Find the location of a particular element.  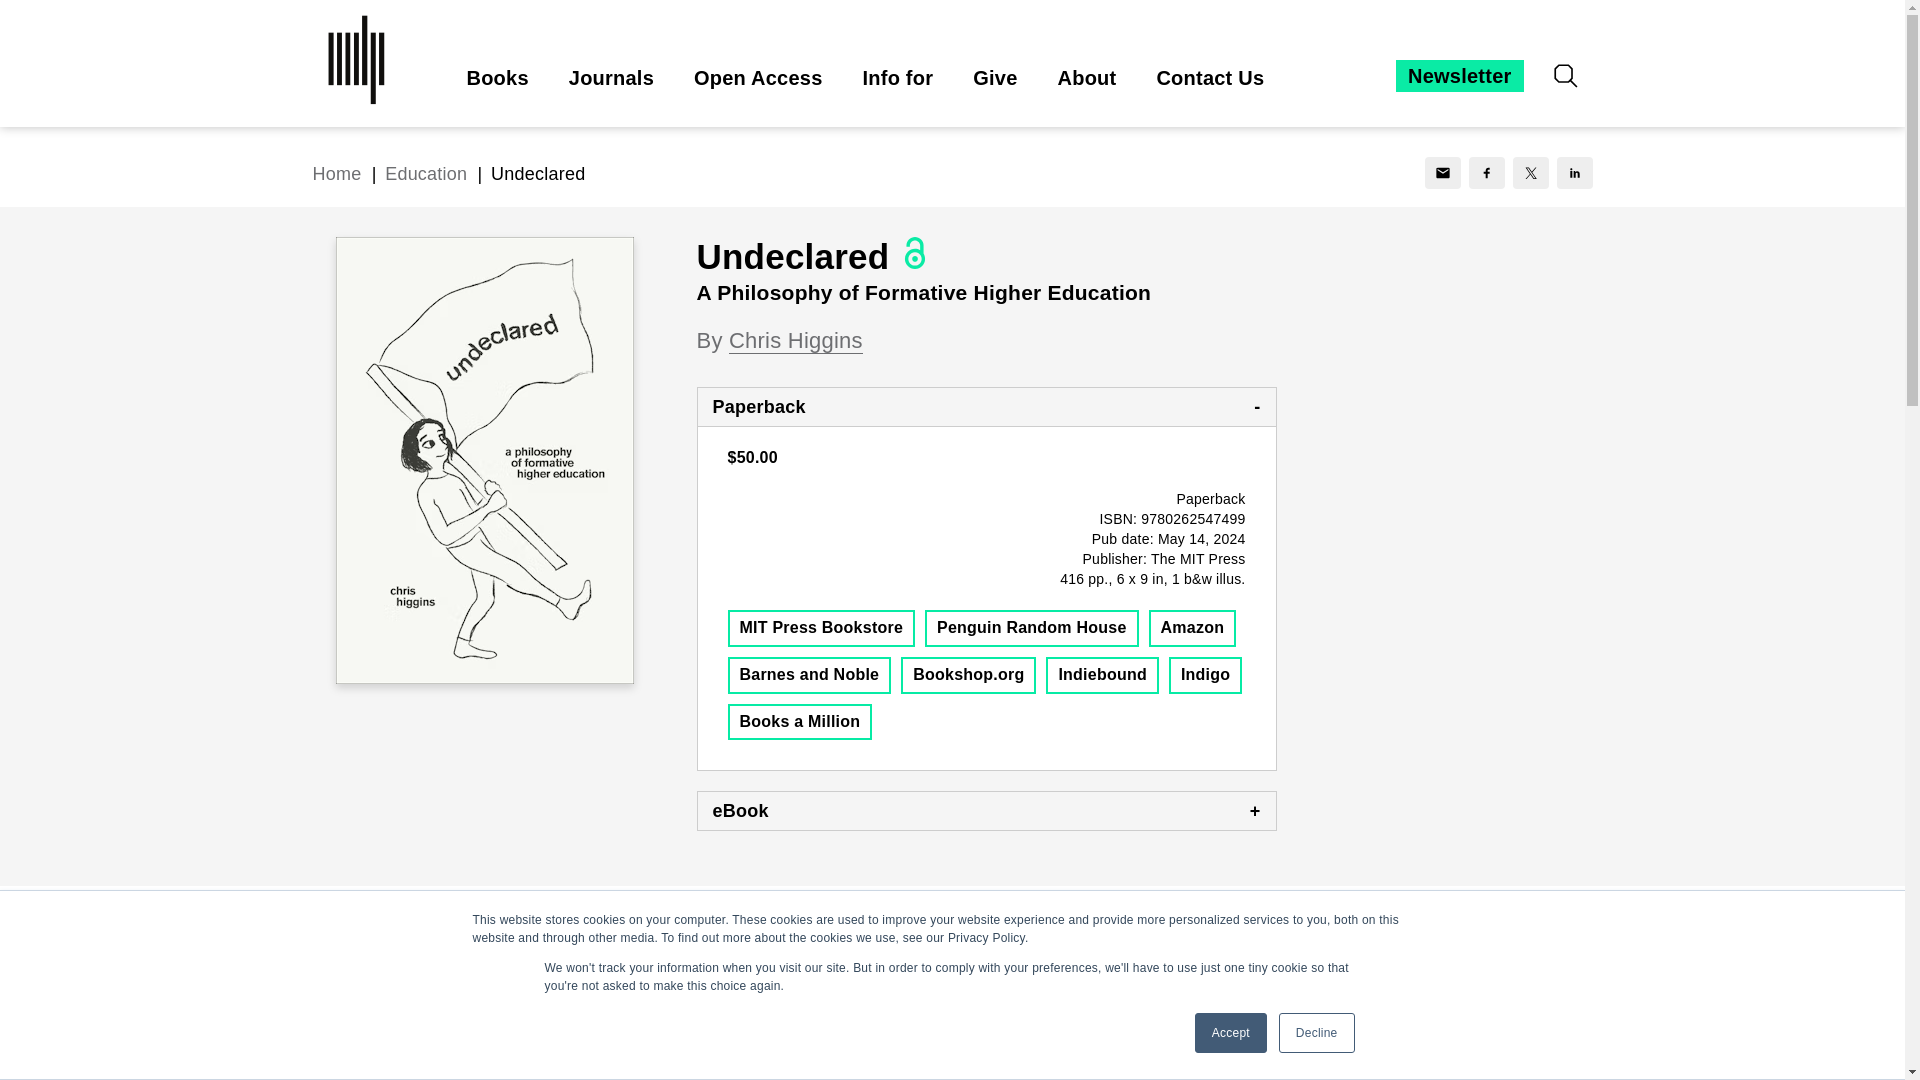

View results for education is located at coordinates (426, 174).